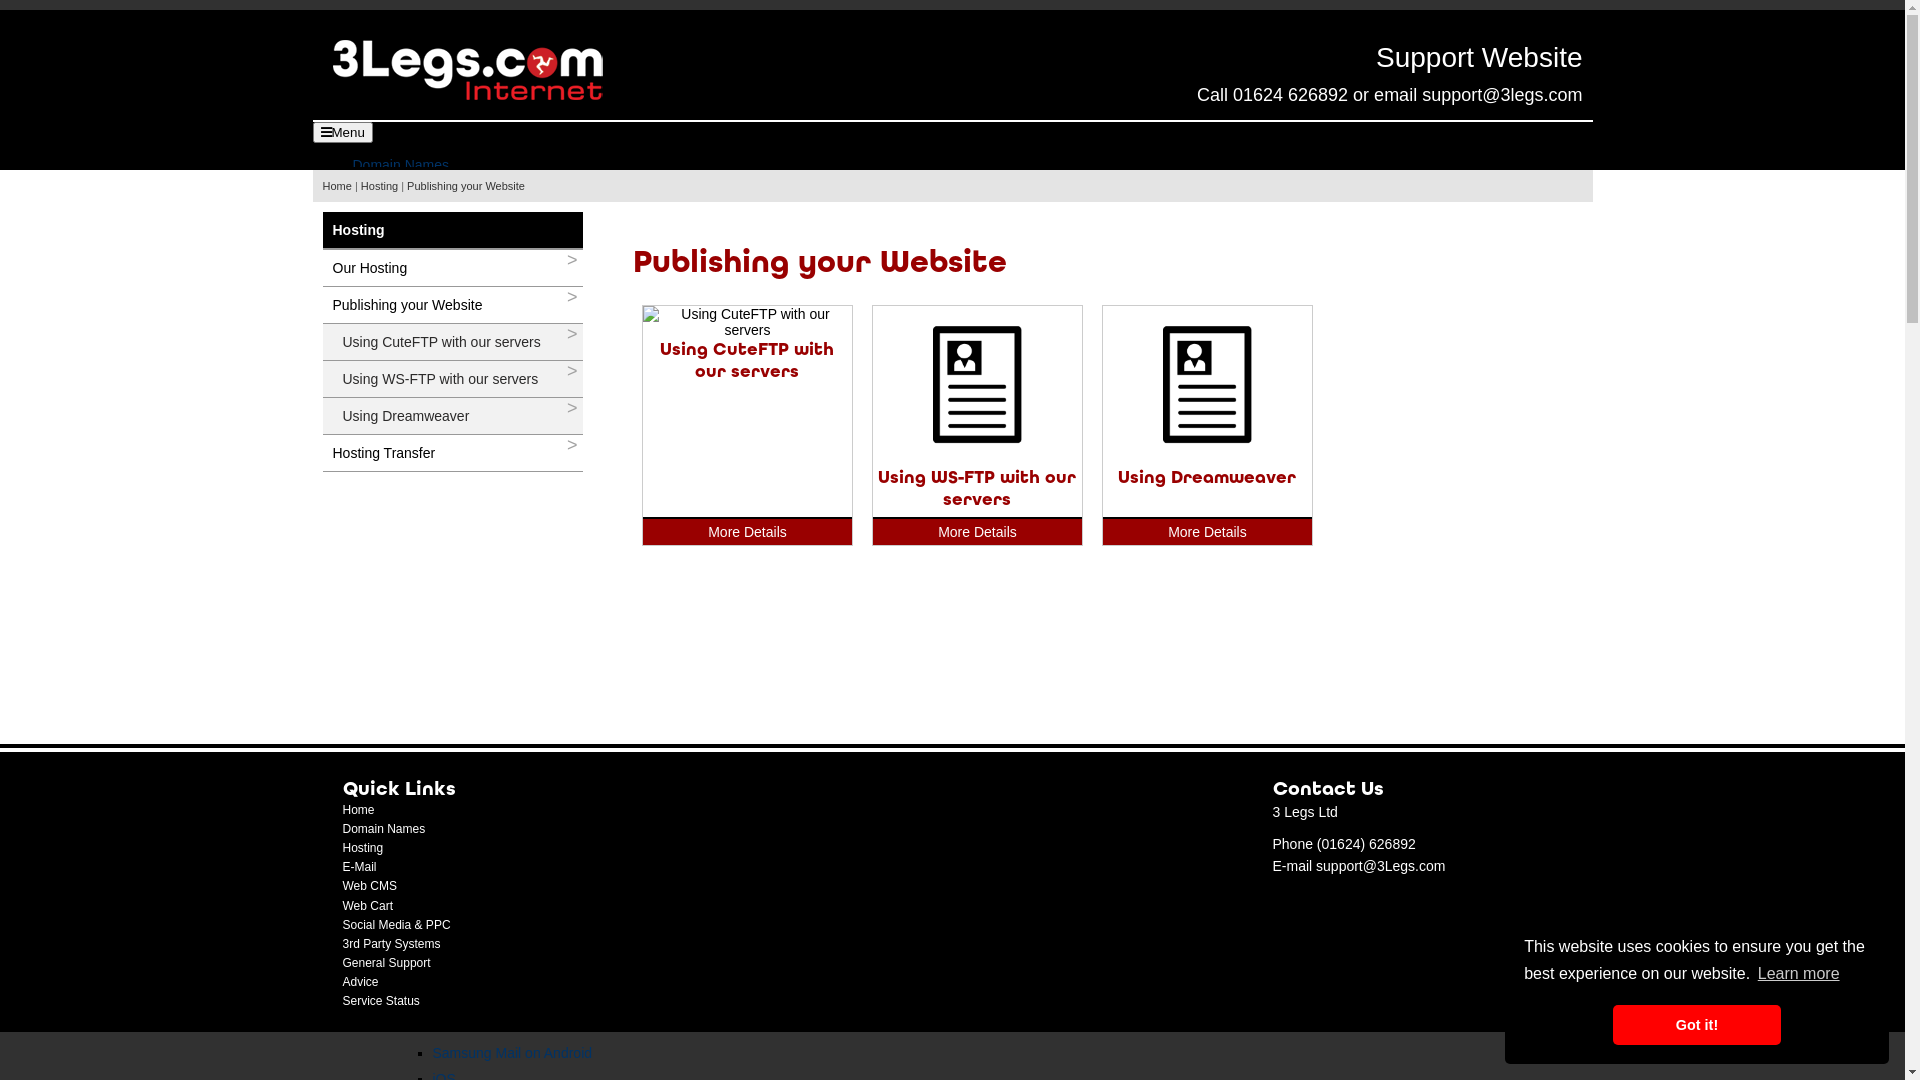 Image resolution: width=1920 pixels, height=1080 pixels. Describe the element at coordinates (362, 848) in the screenshot. I see `Hosting` at that location.